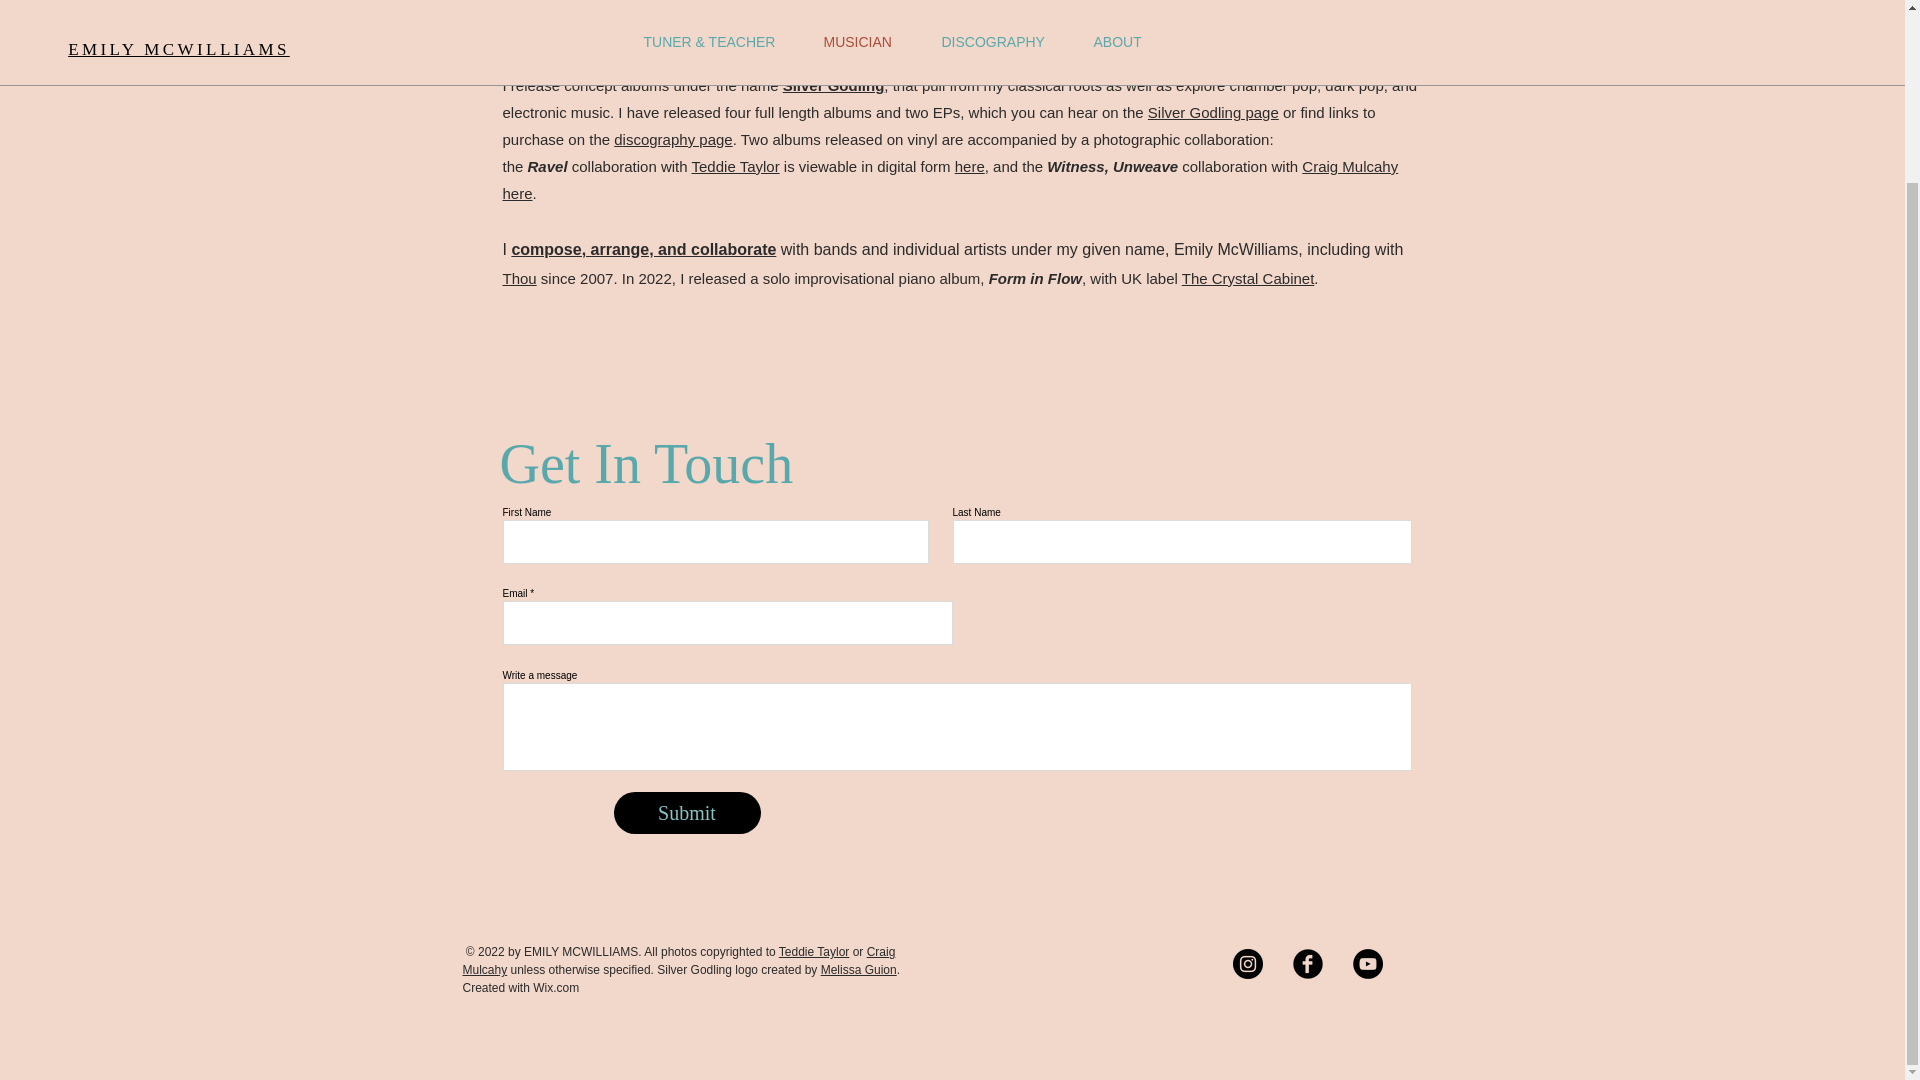 This screenshot has height=1080, width=1920. Describe the element at coordinates (642, 249) in the screenshot. I see `compose, arrange, and collaborate` at that location.